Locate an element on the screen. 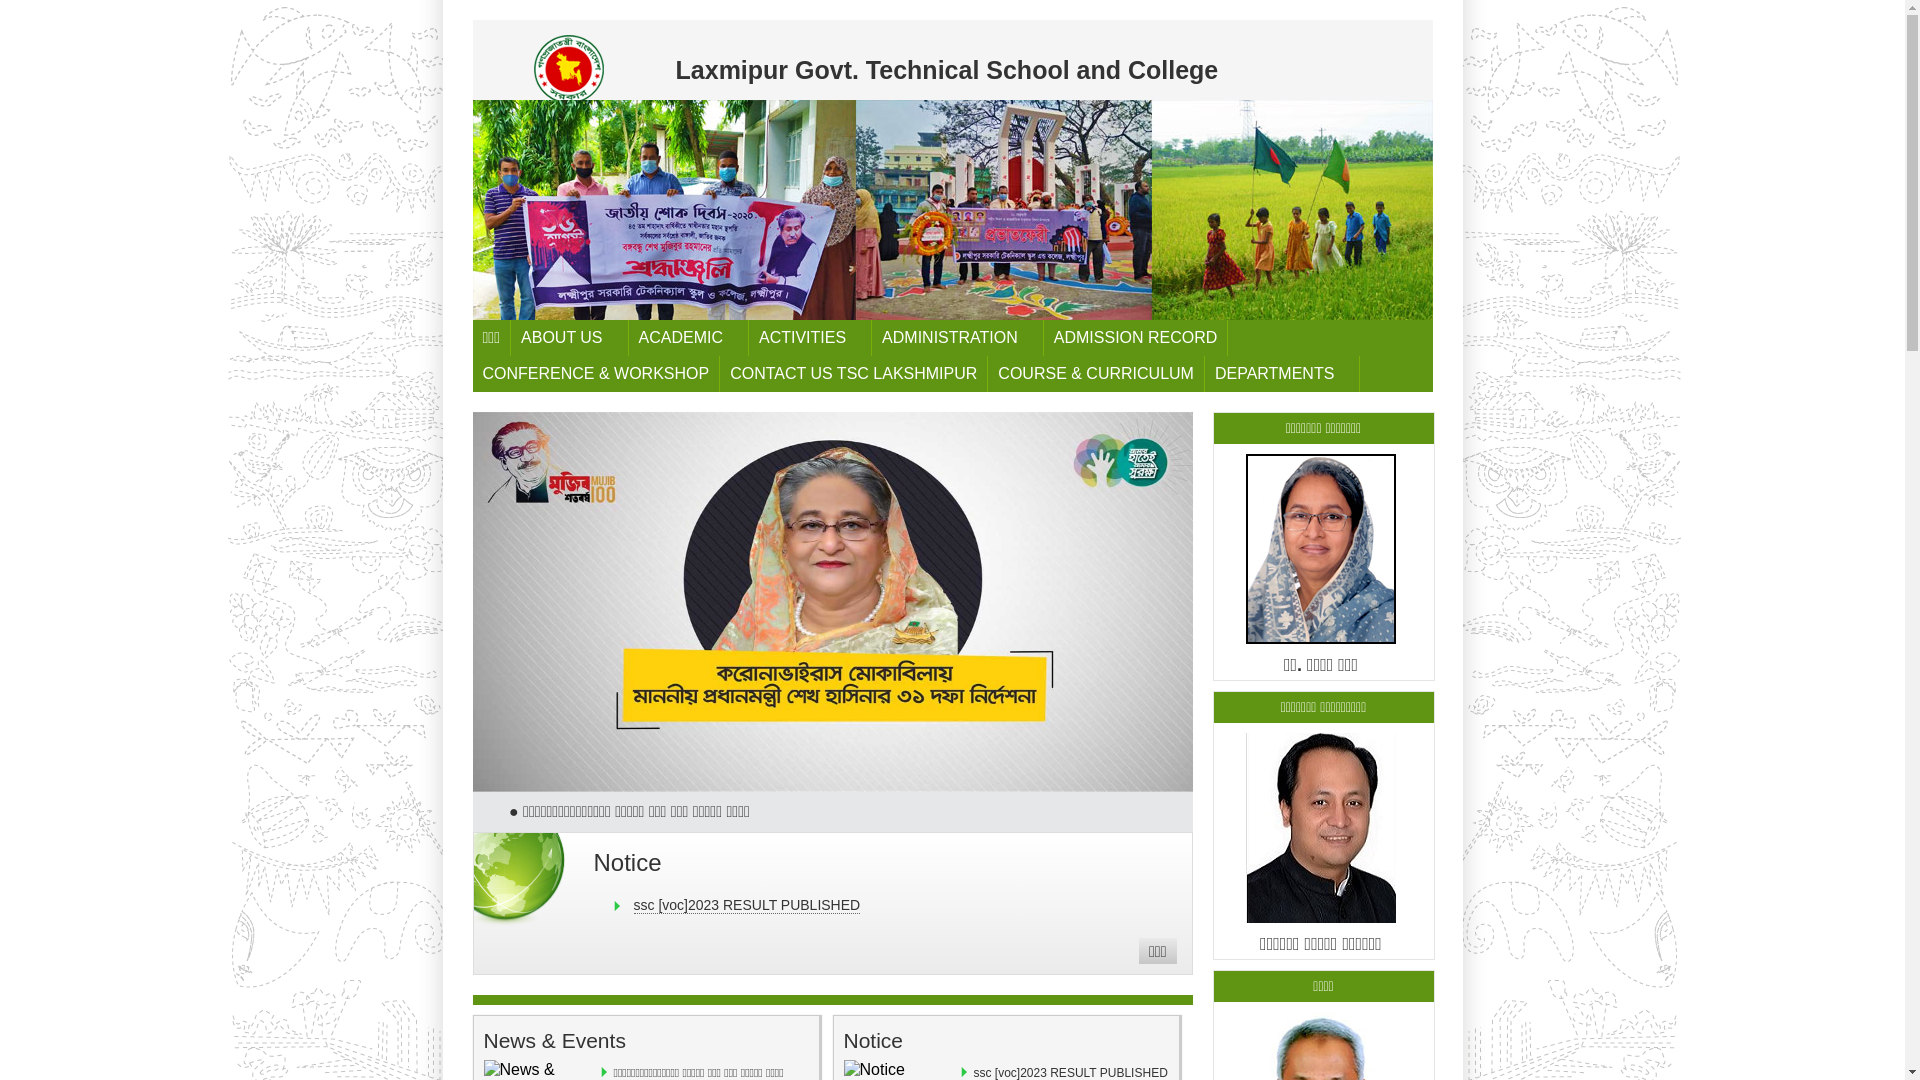  ssc [voc]2023 RESULT PUBLISHED is located at coordinates (748, 906).